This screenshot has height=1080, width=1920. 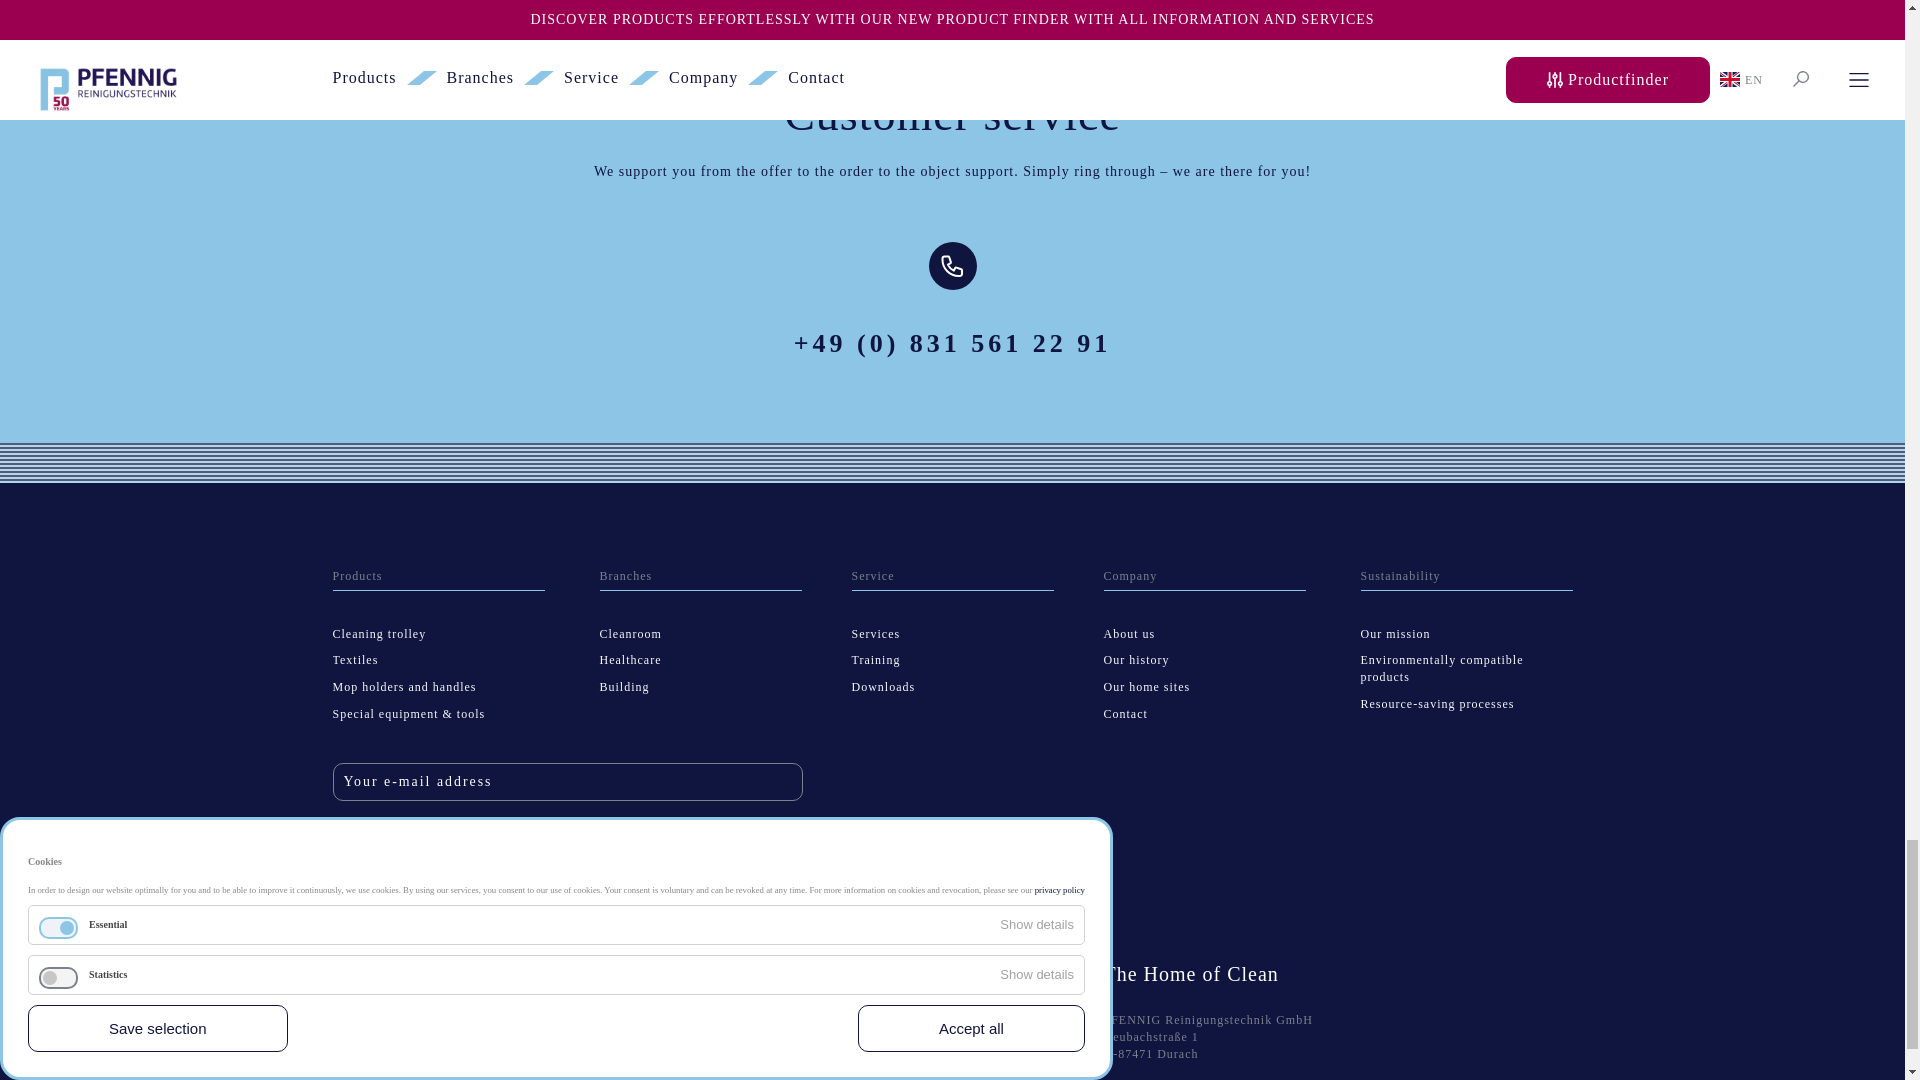 I want to click on Downloads - PFENNIG Reinigungstechnik, so click(x=884, y=687).